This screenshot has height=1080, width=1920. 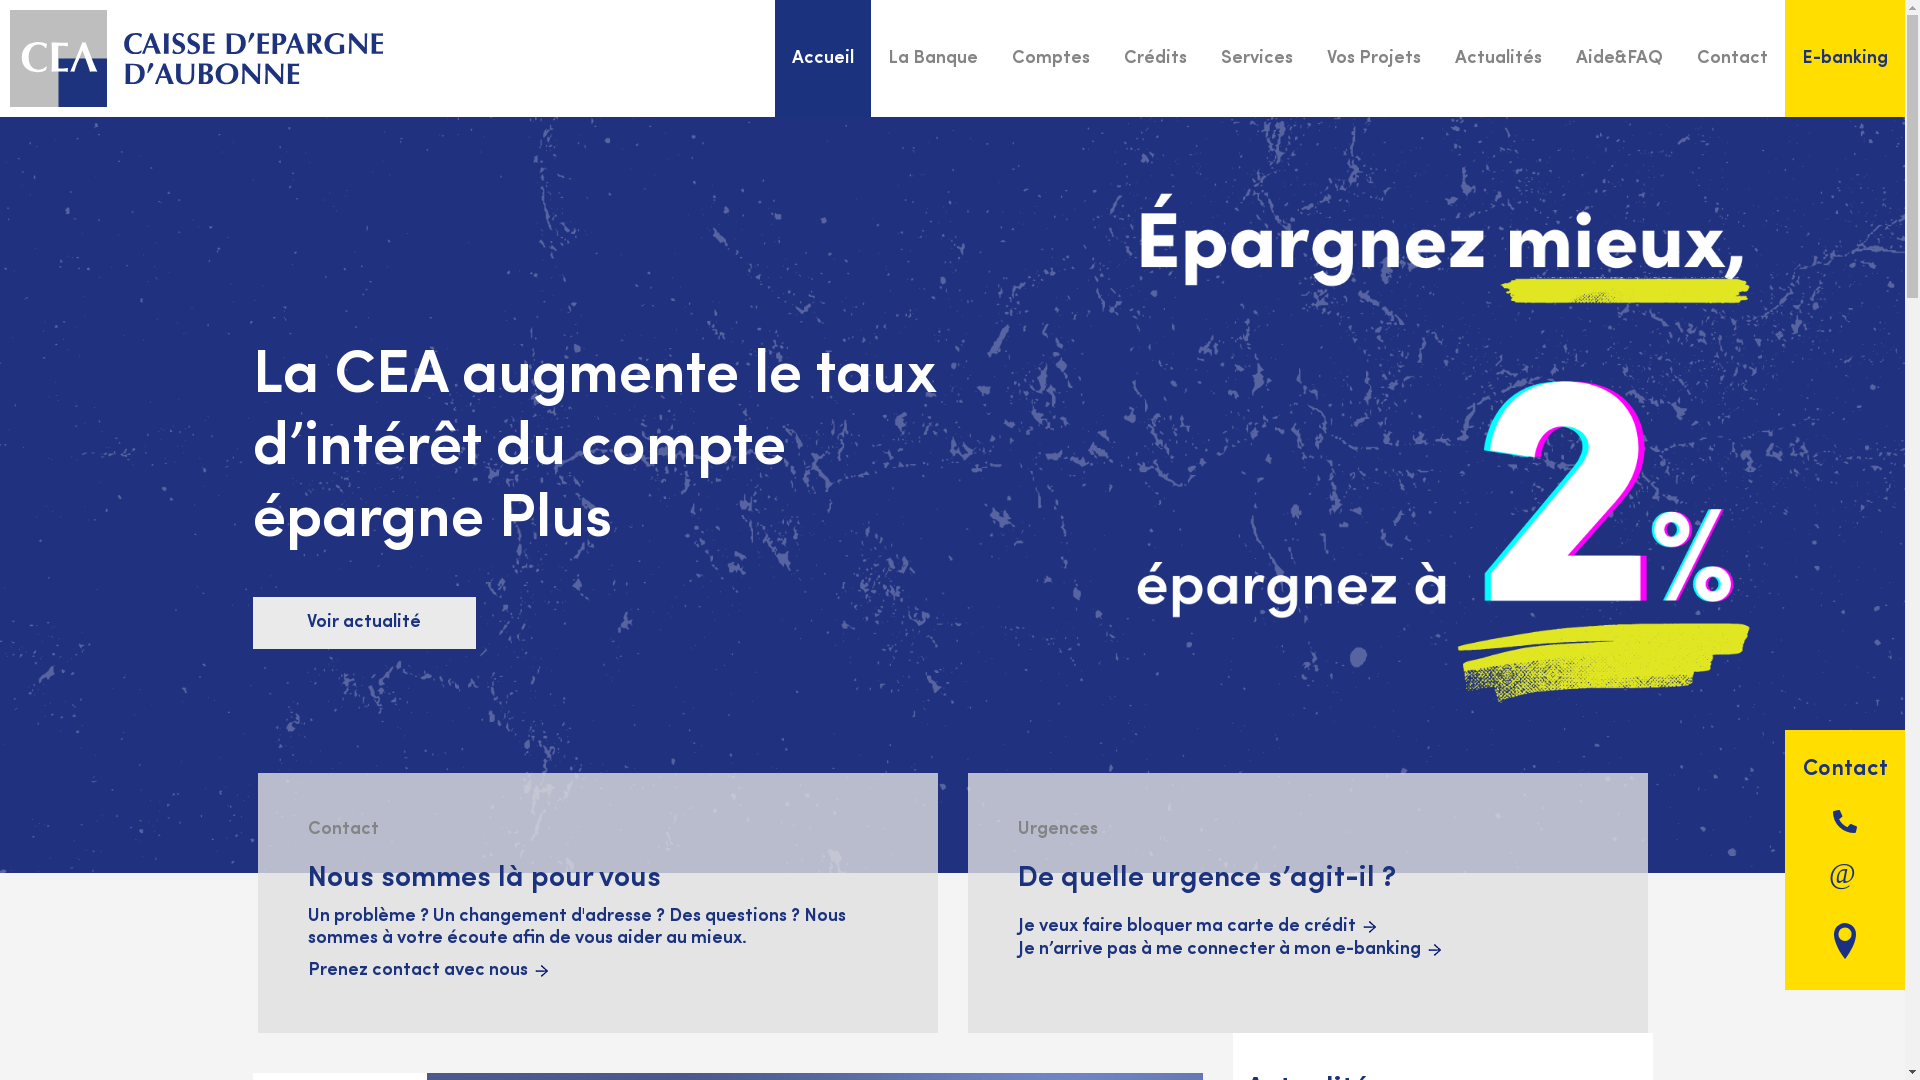 I want to click on Prenez contact avec nous, so click(x=428, y=971).